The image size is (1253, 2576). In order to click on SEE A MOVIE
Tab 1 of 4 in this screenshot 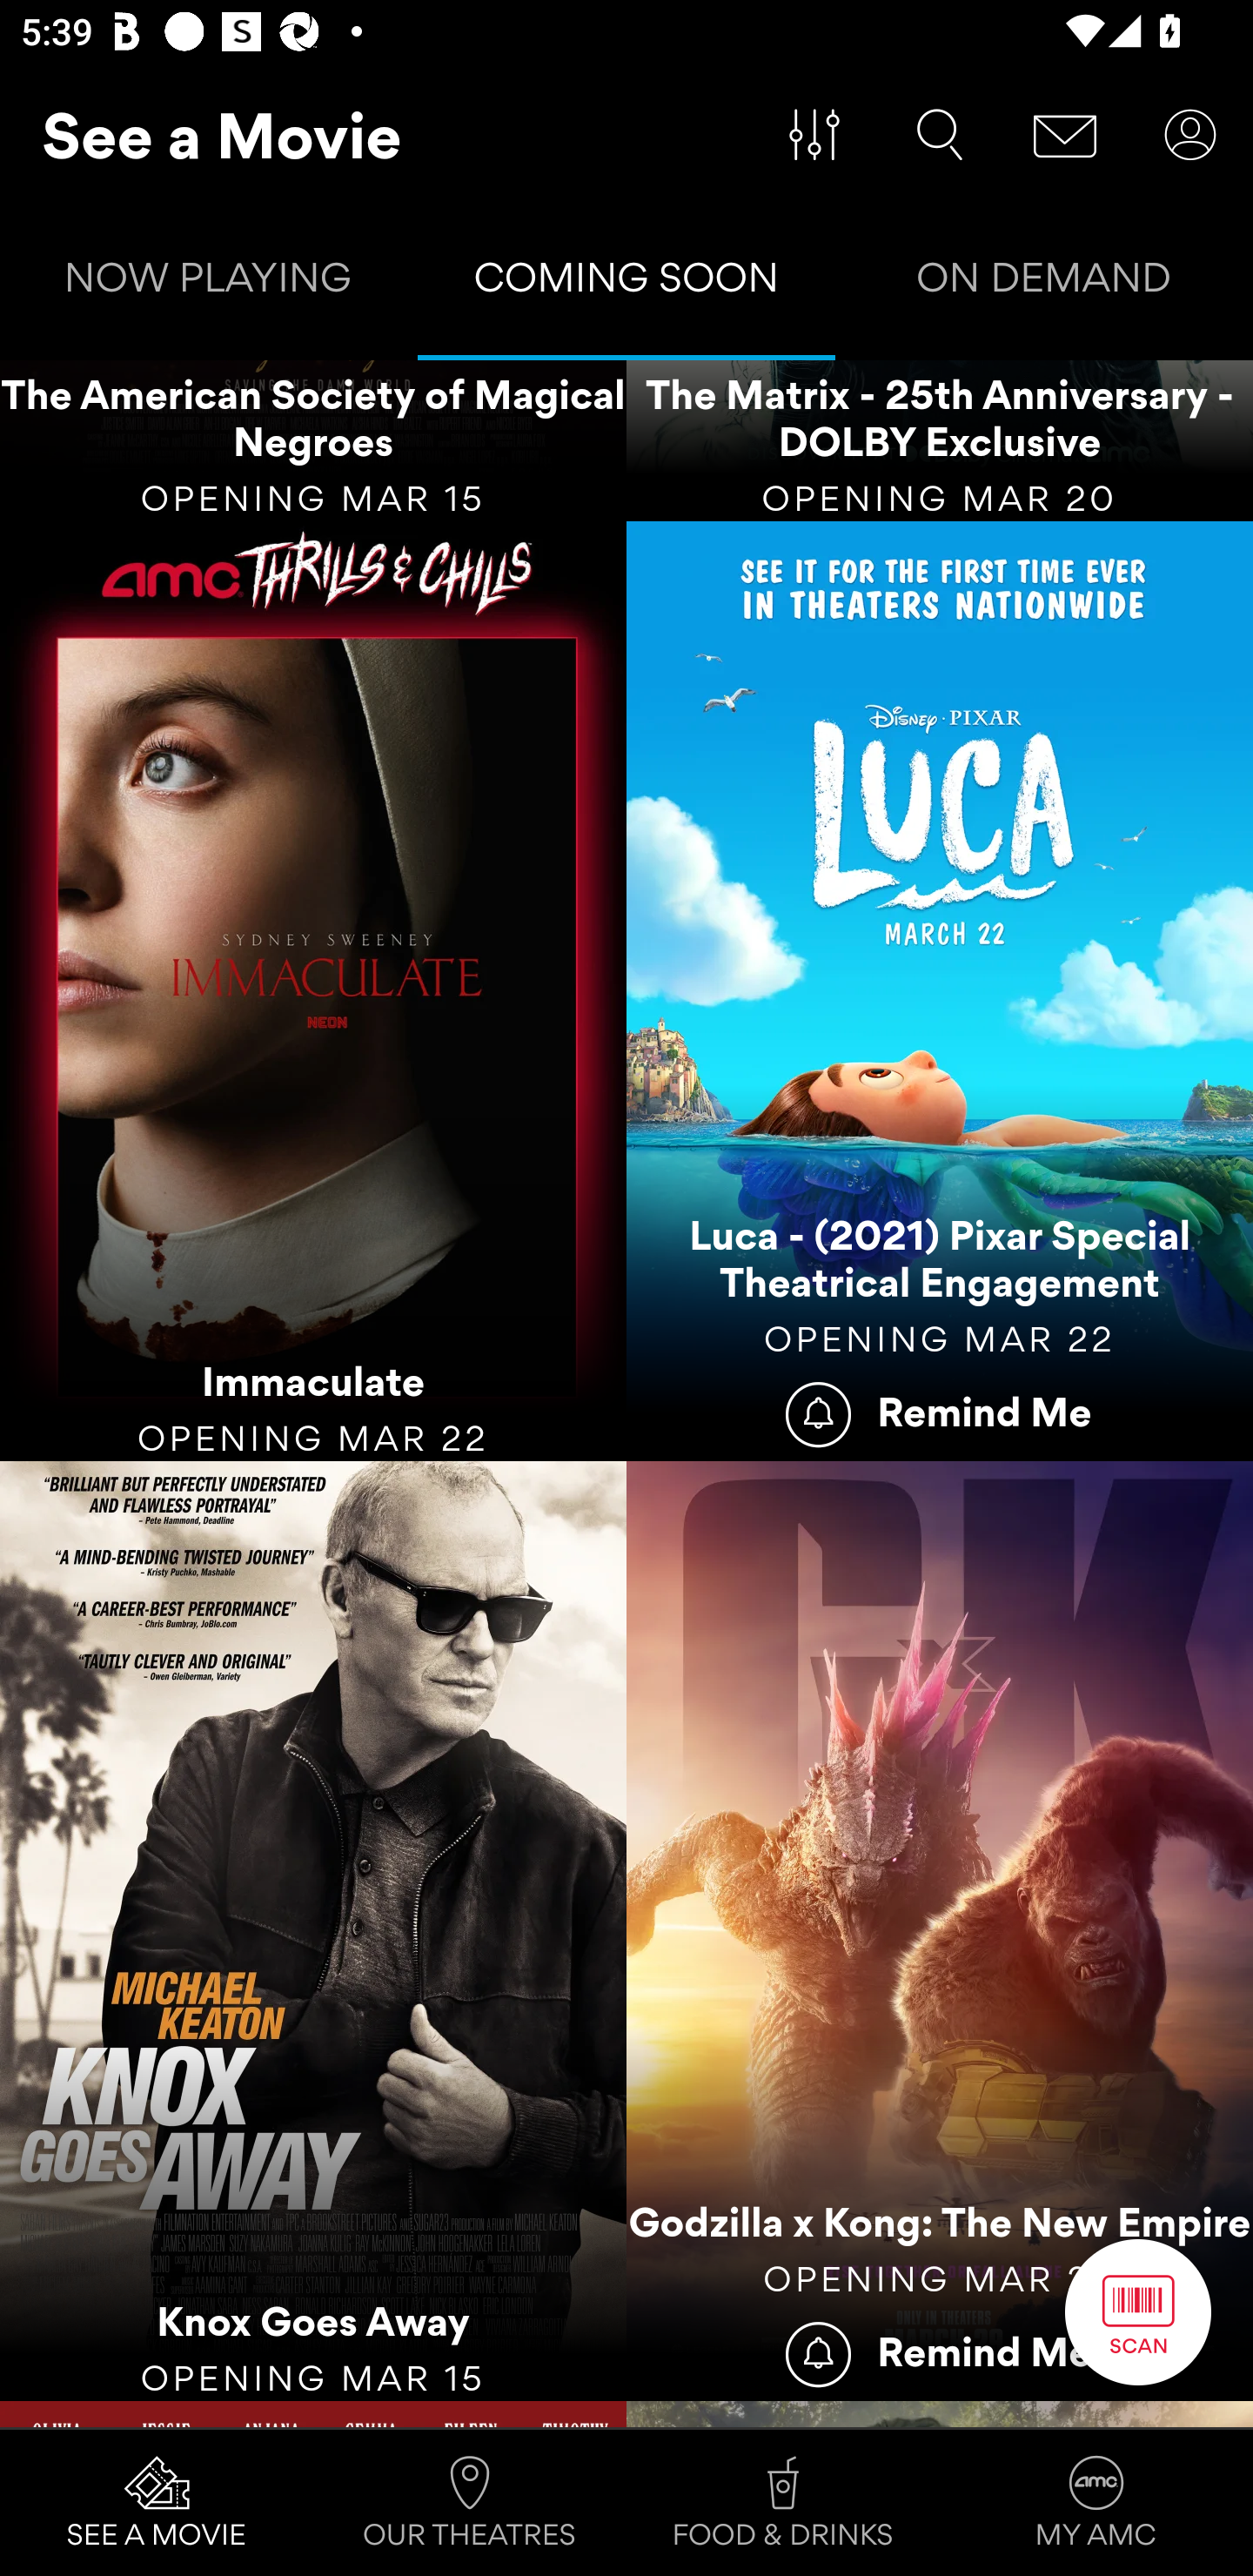, I will do `click(157, 2503)`.